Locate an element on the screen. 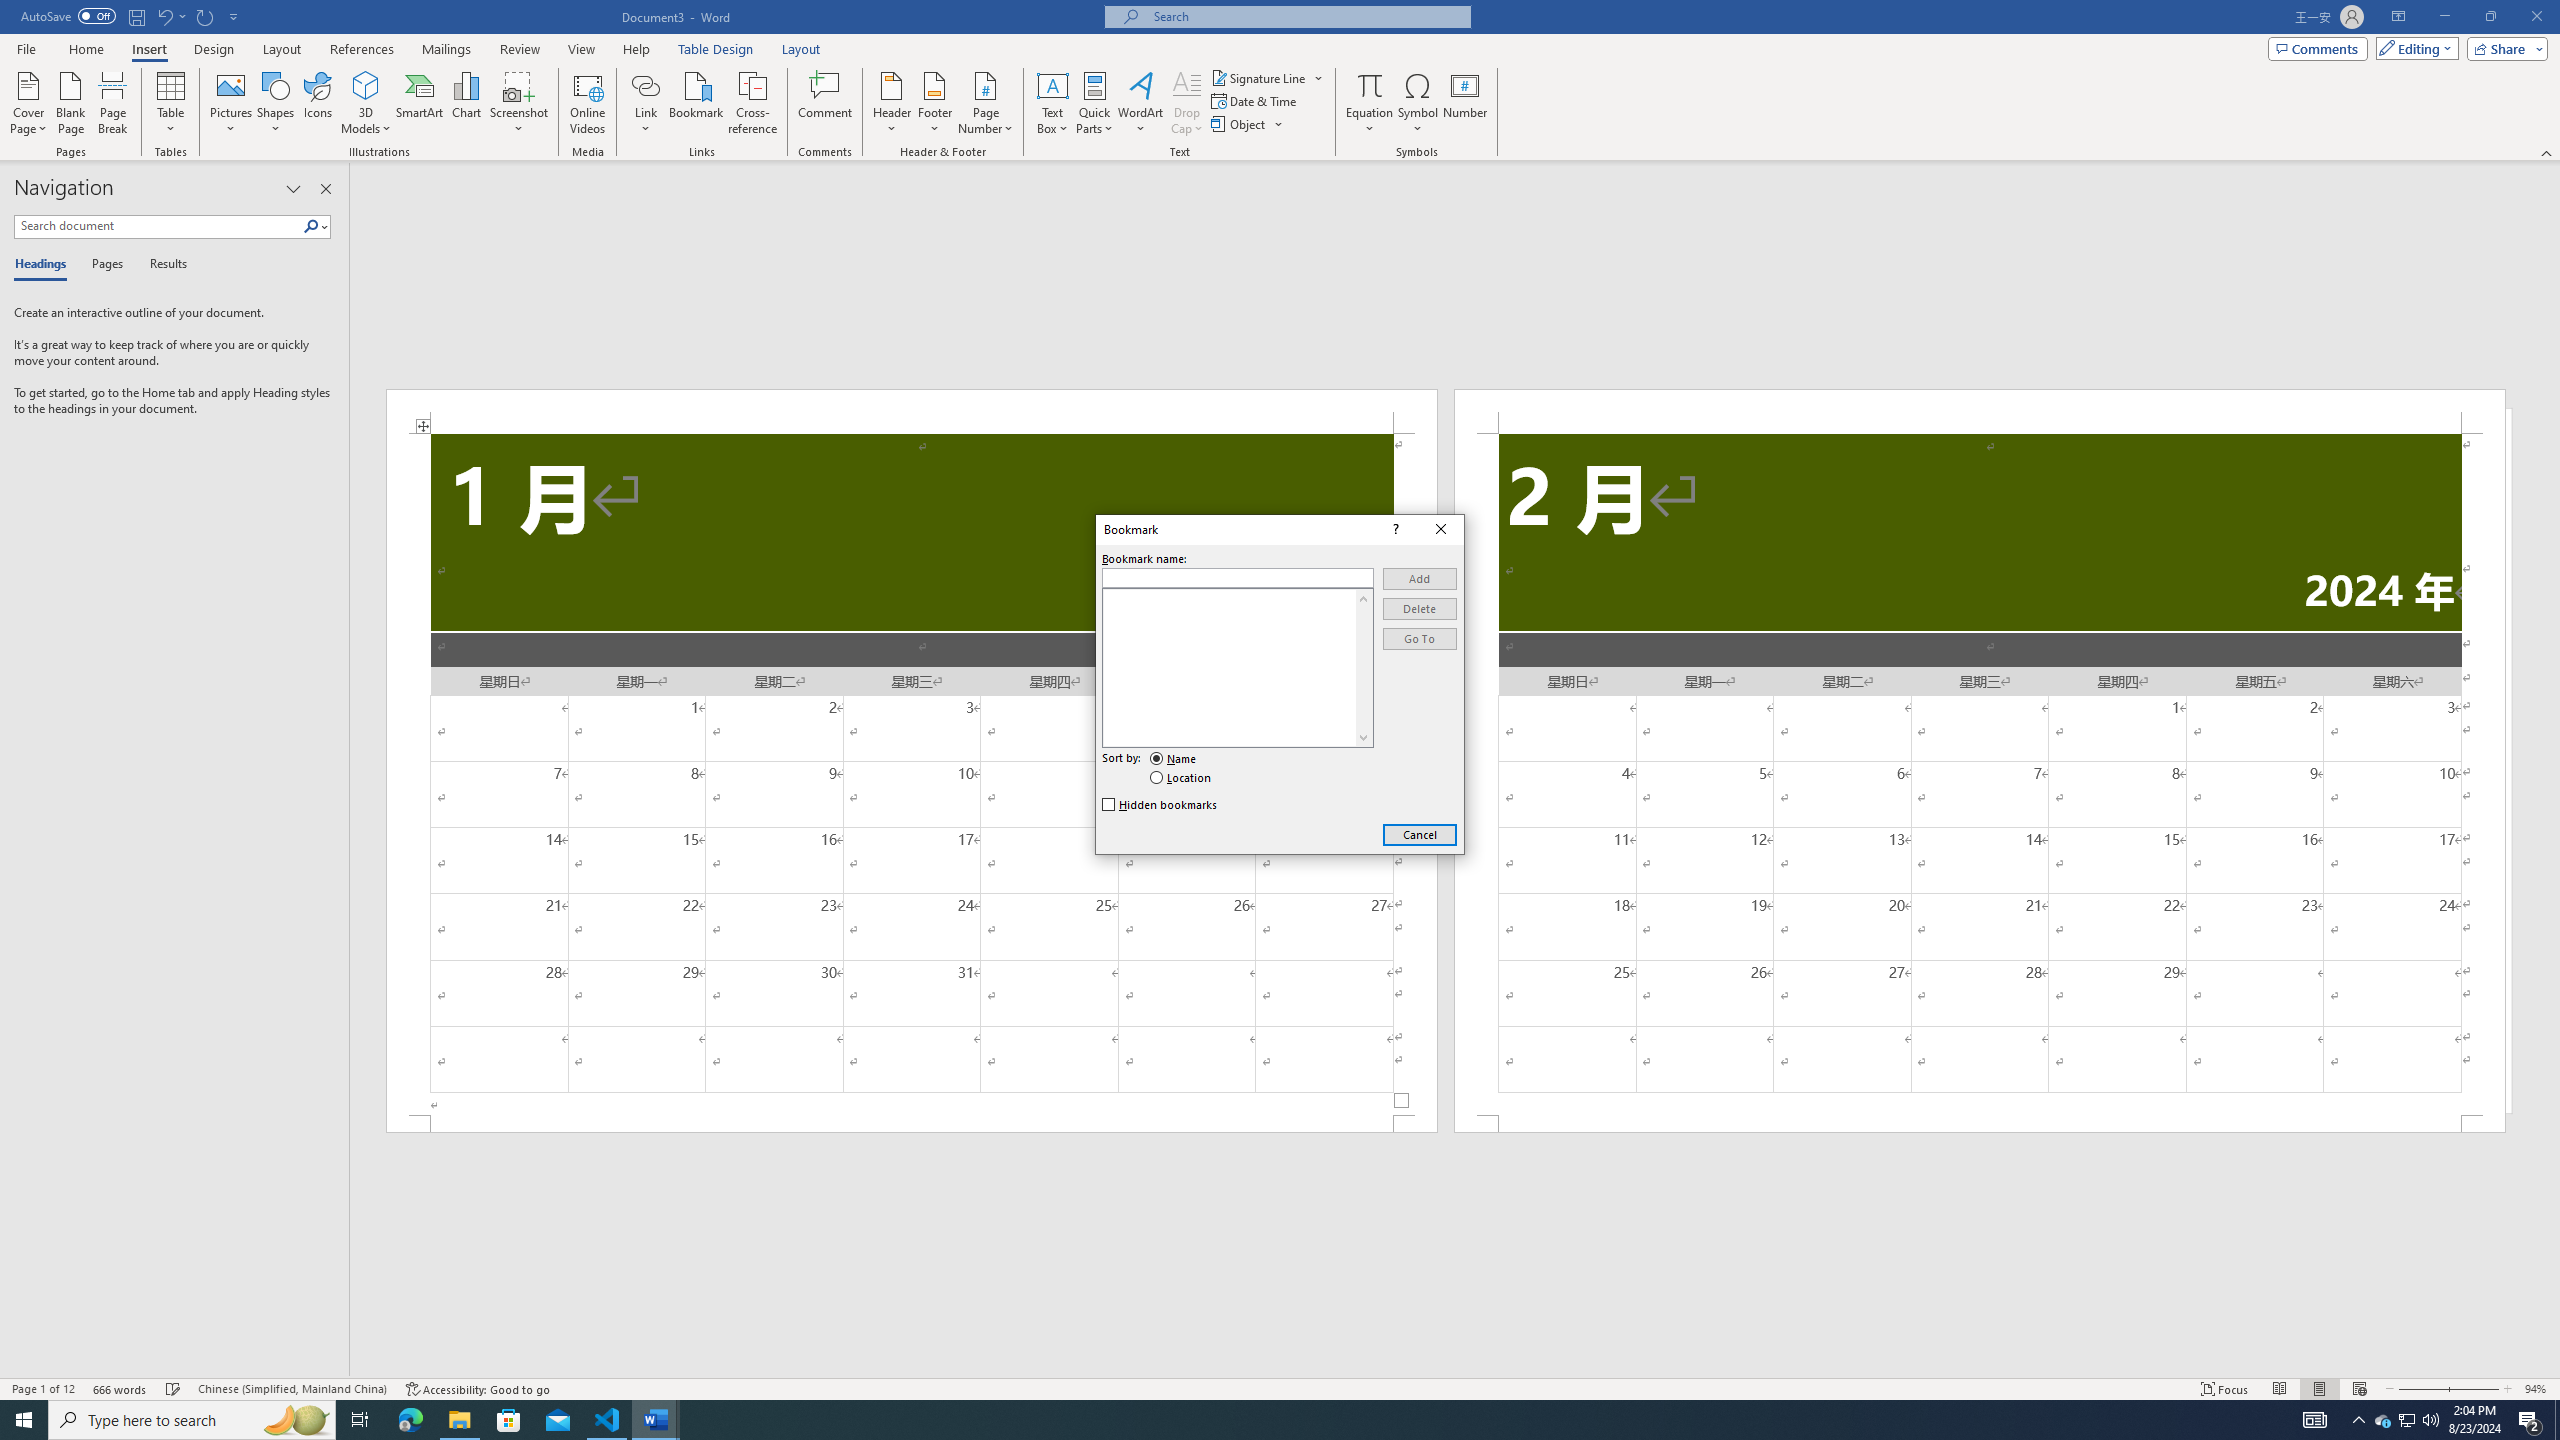 This screenshot has height=1440, width=2560. Word - 2 running windows is located at coordinates (656, 1420).